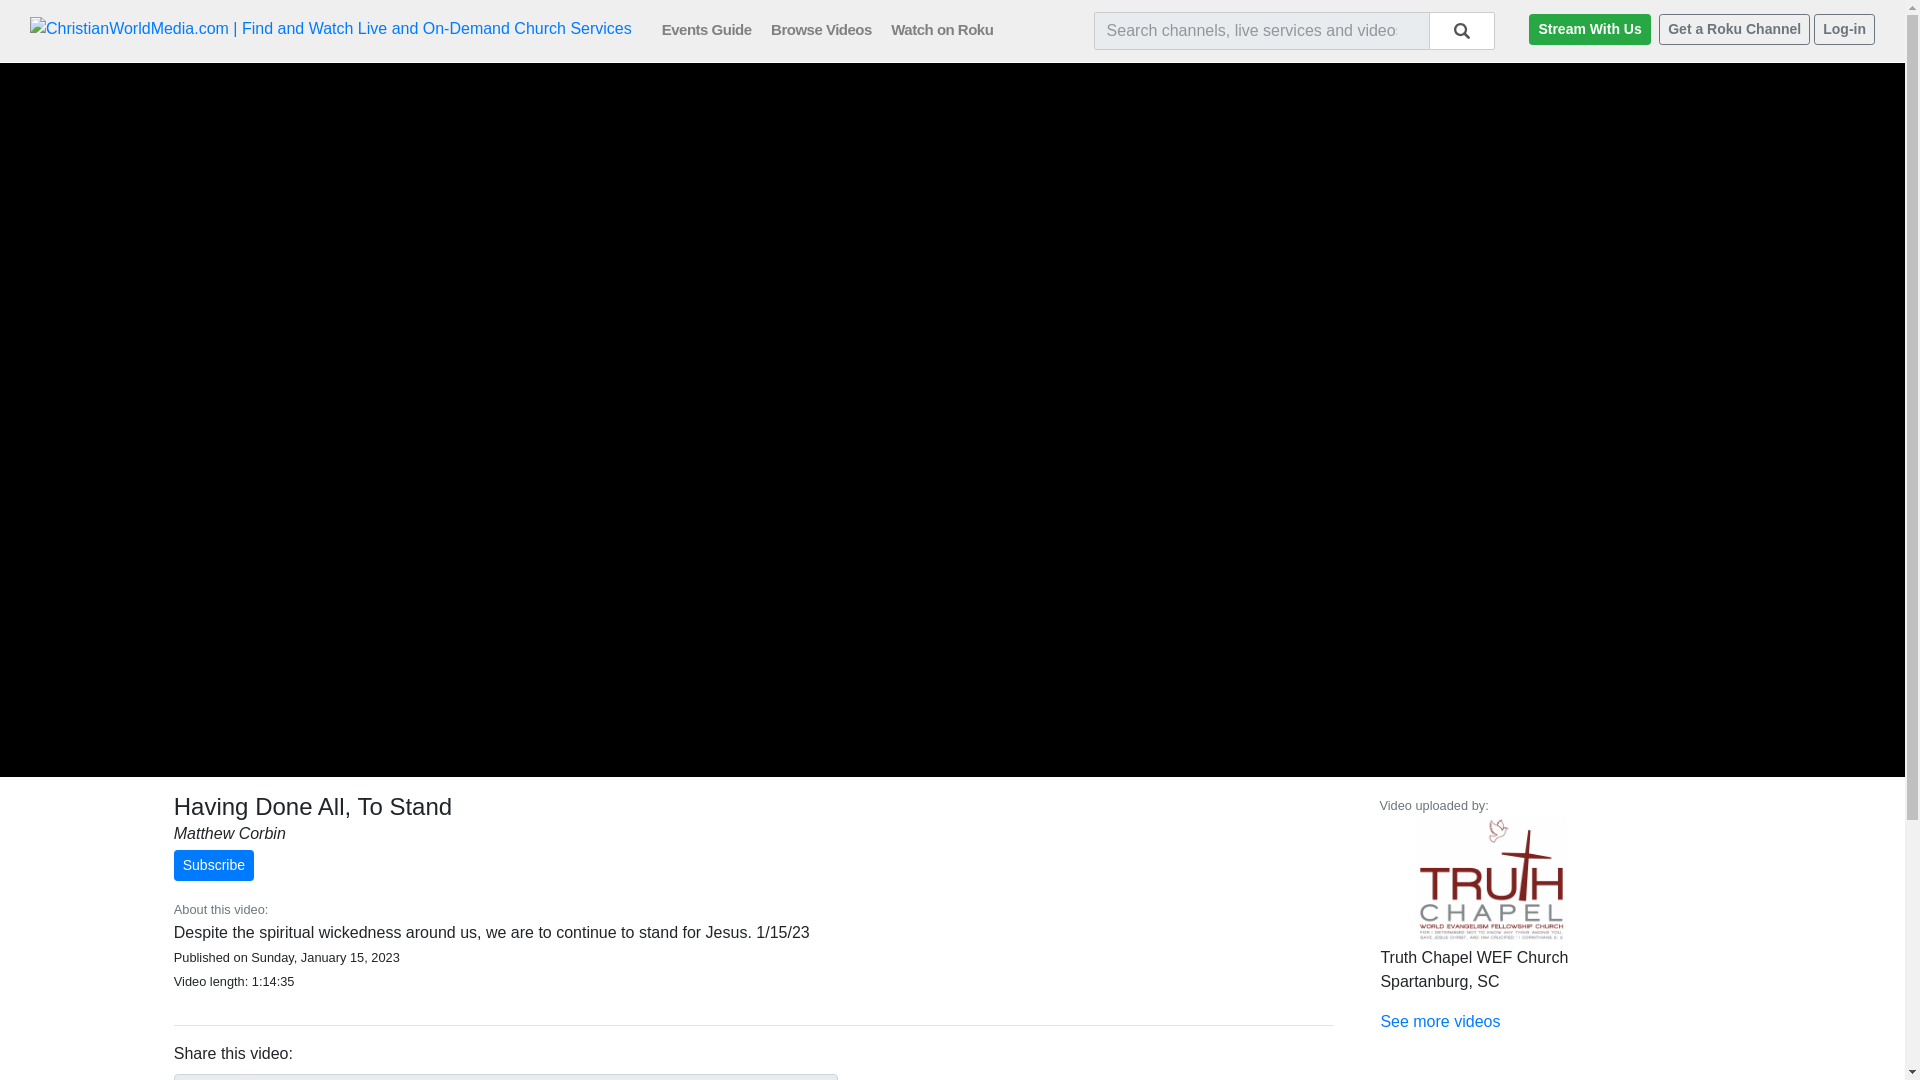 The width and height of the screenshot is (1920, 1080). Describe the element at coordinates (1844, 30) in the screenshot. I see `Log-in` at that location.